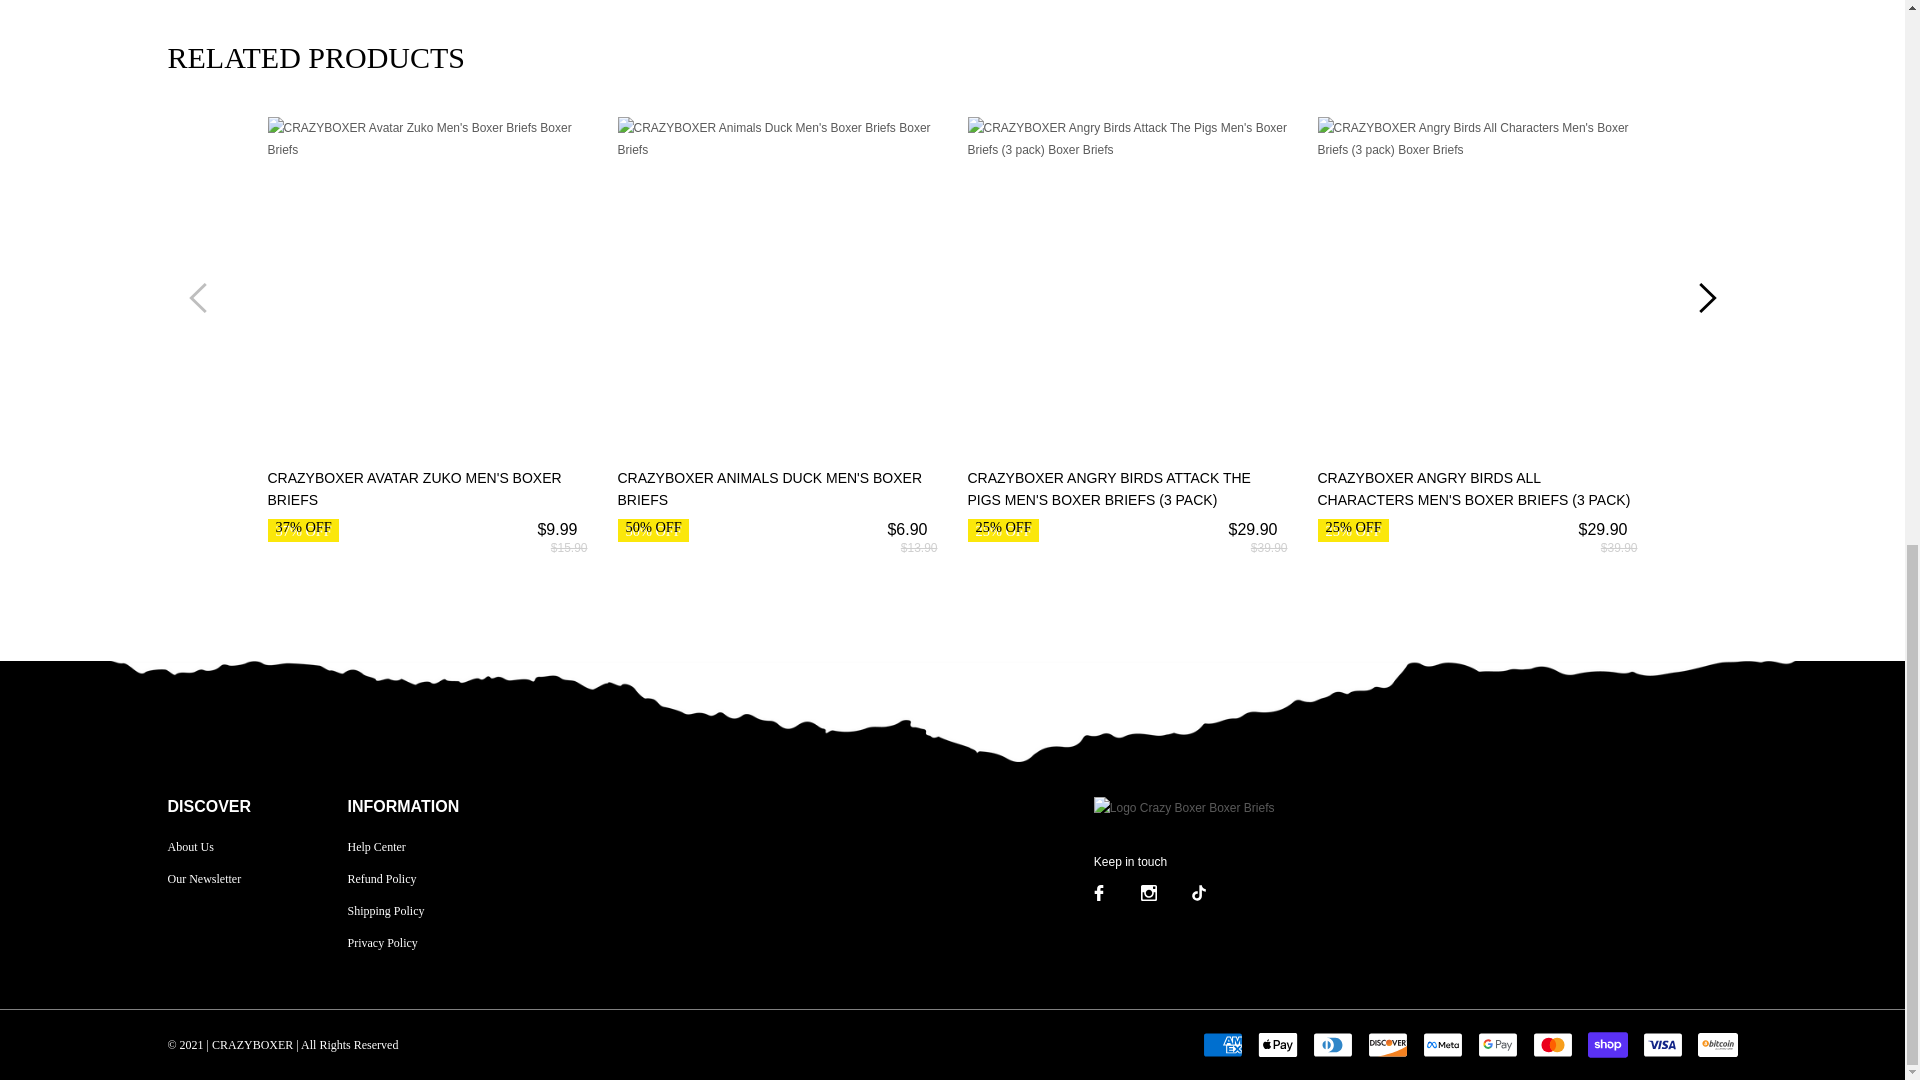  I want to click on Diners Club, so click(1331, 1044).